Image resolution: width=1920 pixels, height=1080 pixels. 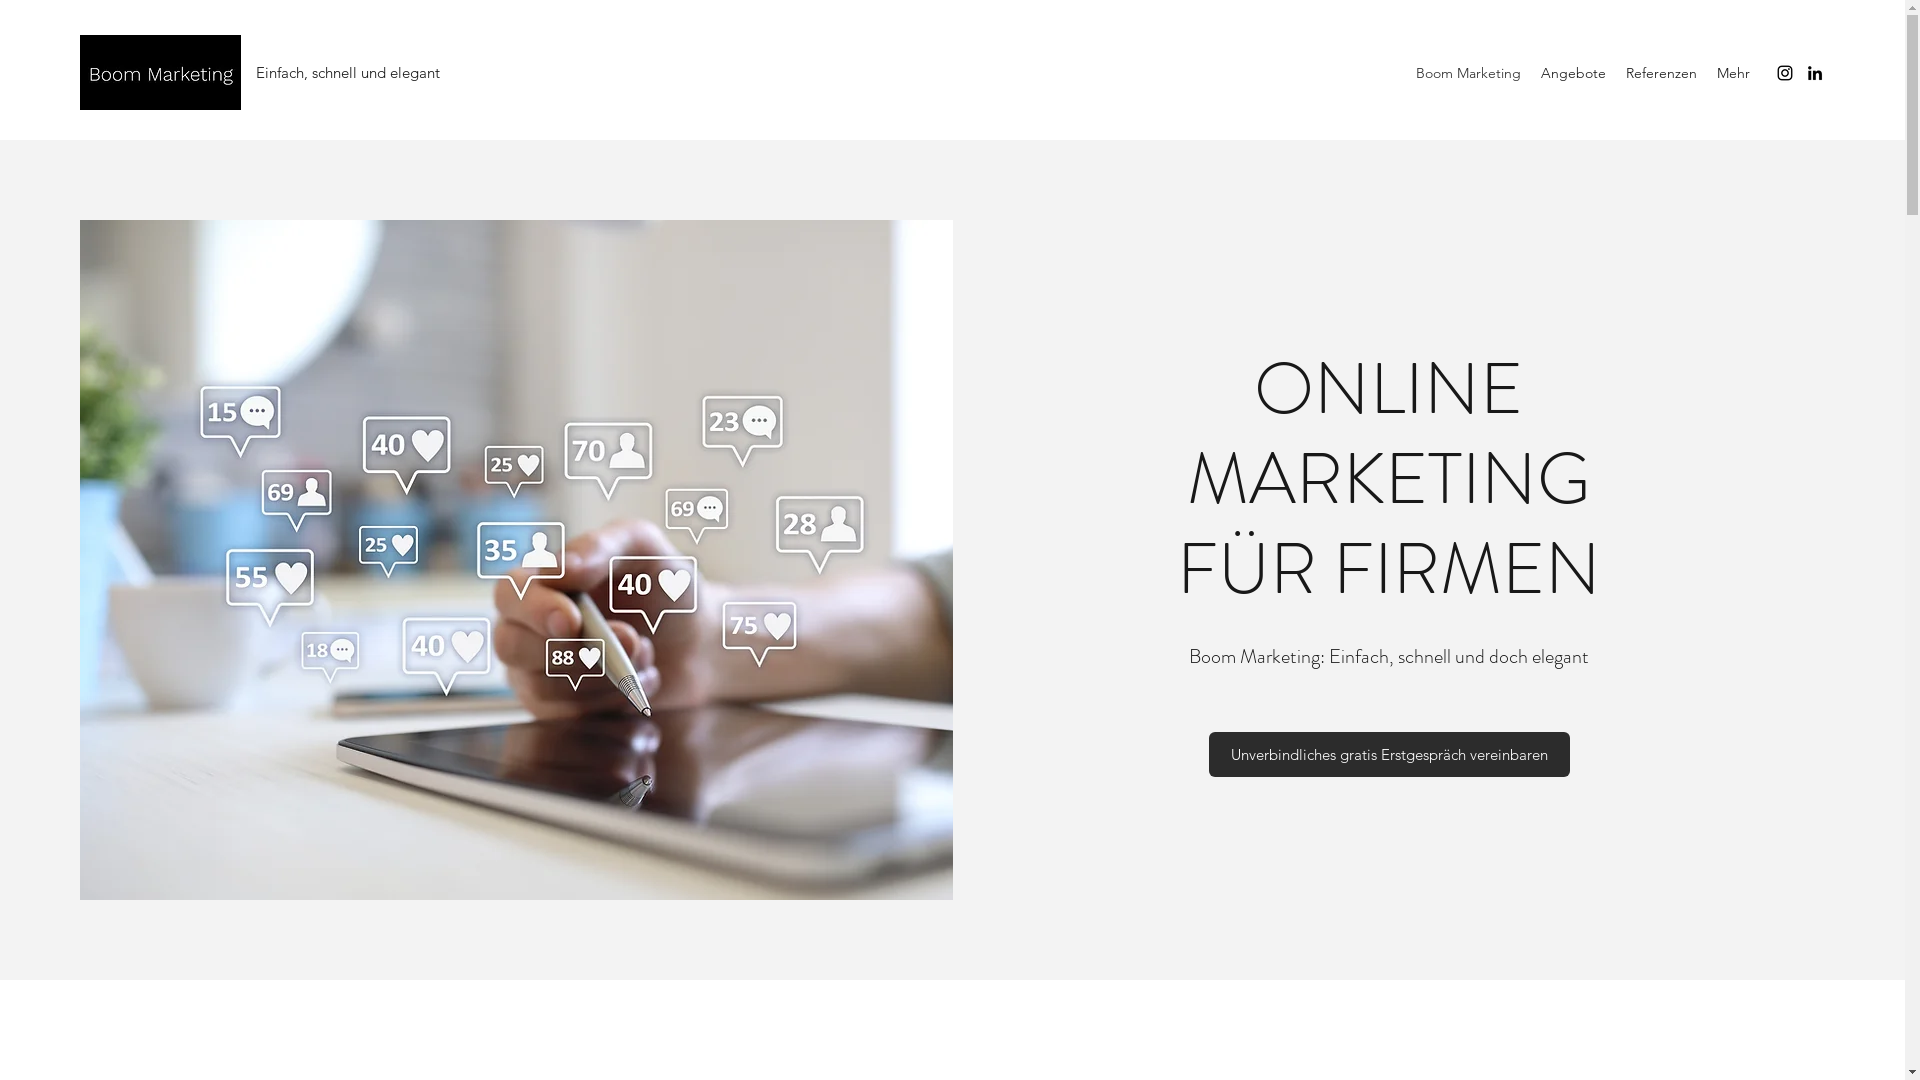 I want to click on Angebote, so click(x=1574, y=73).